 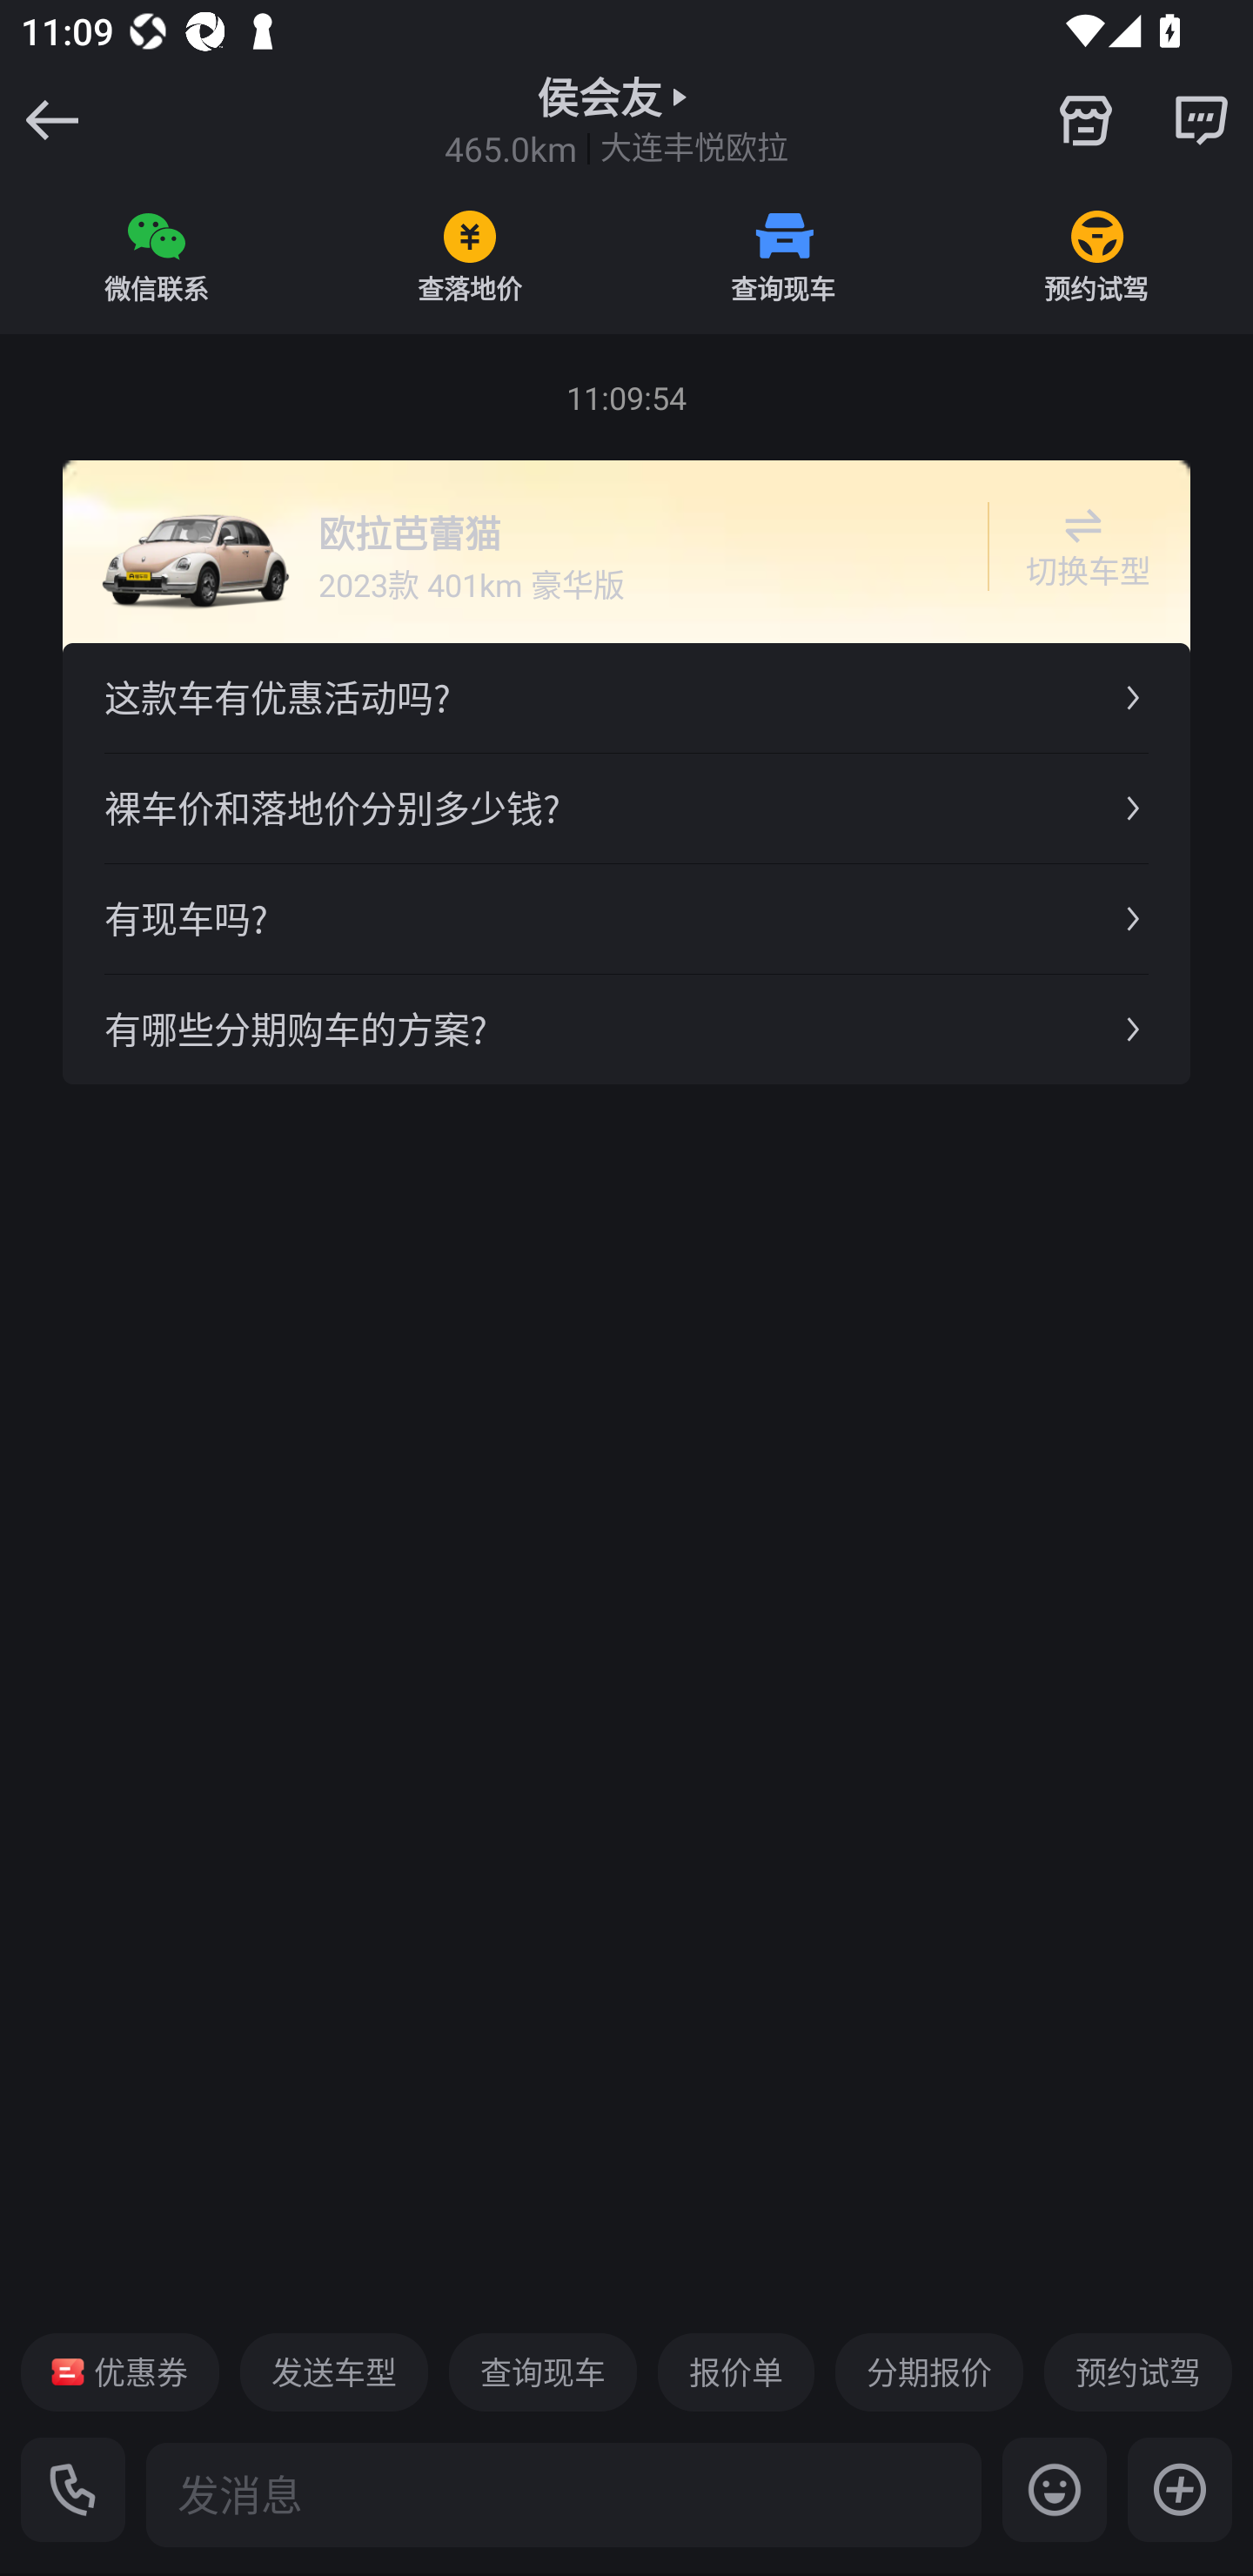 I want to click on 有哪些分期购车的方案?, so click(x=626, y=1029).